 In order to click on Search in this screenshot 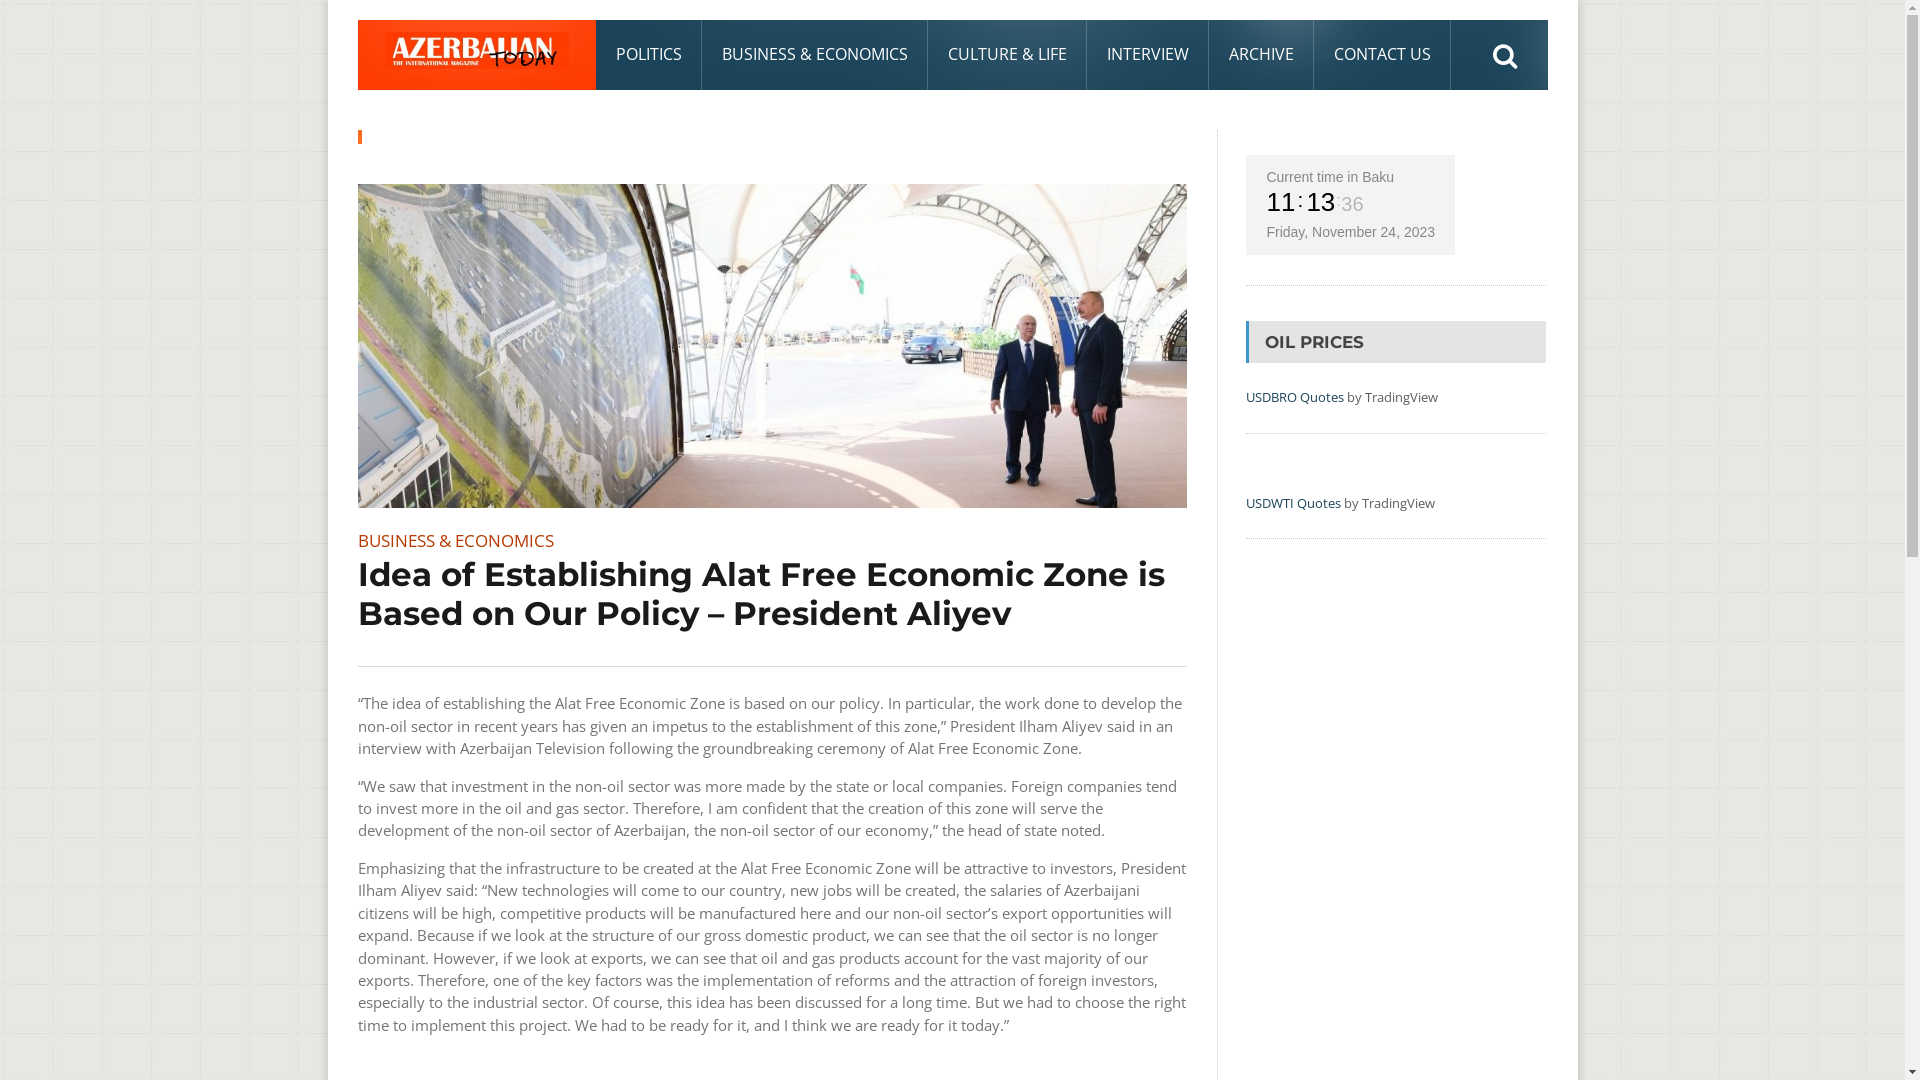, I will do `click(1505, 56)`.